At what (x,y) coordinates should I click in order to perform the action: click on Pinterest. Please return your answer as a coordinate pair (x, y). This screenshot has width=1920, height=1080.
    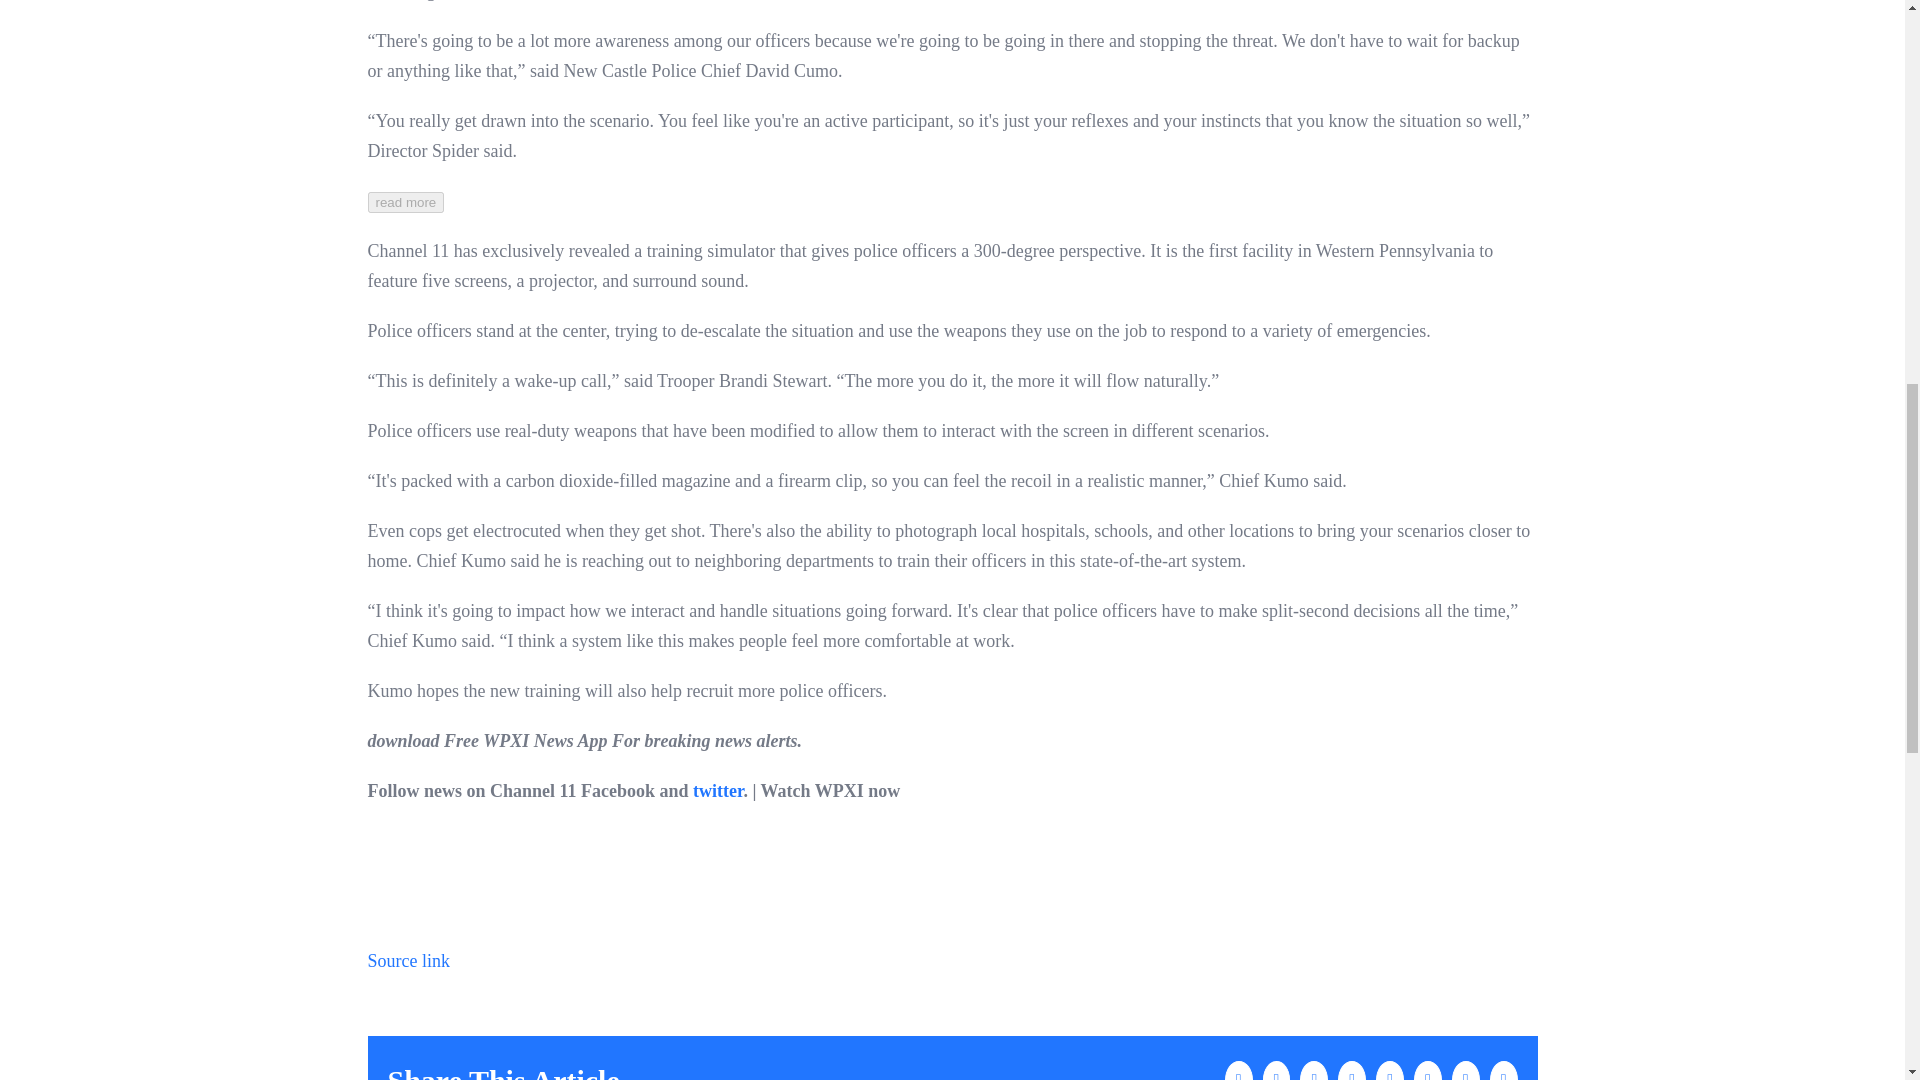
    Looking at the image, I should click on (1427, 1070).